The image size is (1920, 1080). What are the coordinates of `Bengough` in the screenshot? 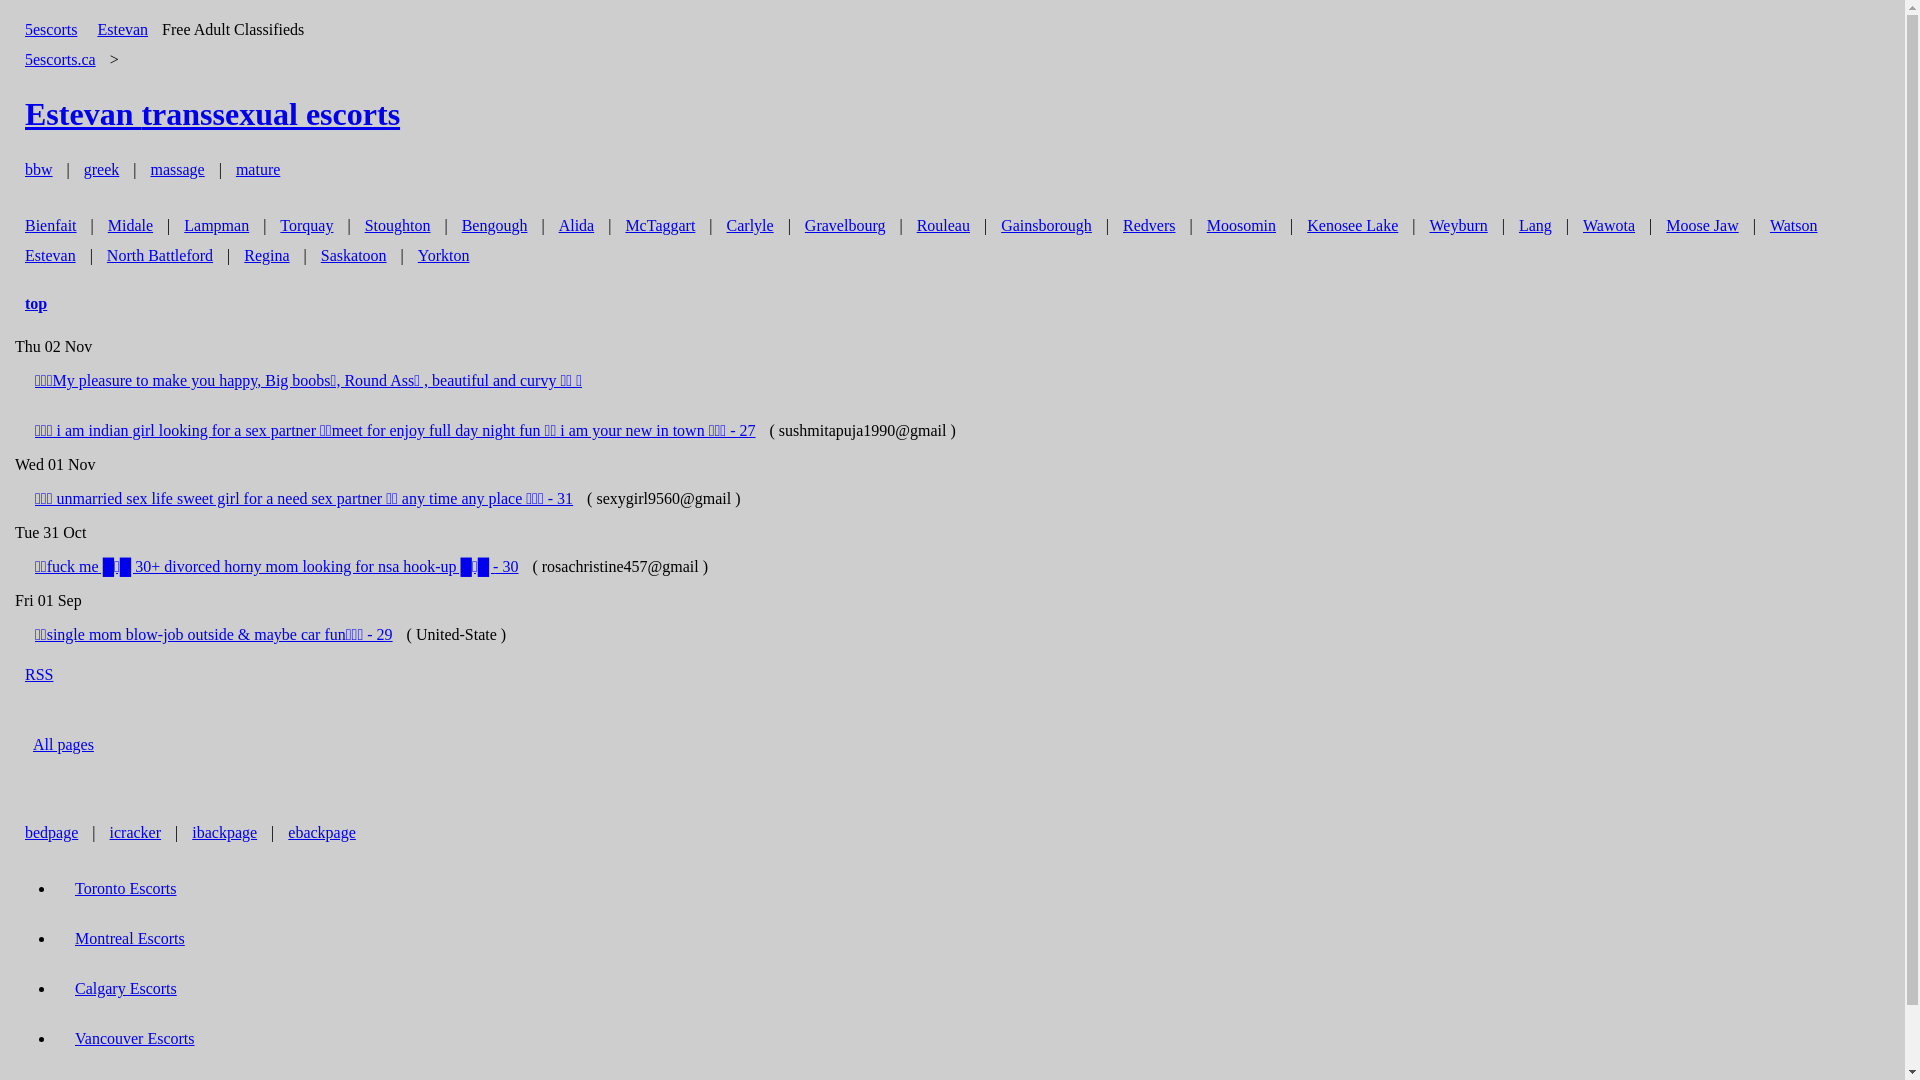 It's located at (495, 226).